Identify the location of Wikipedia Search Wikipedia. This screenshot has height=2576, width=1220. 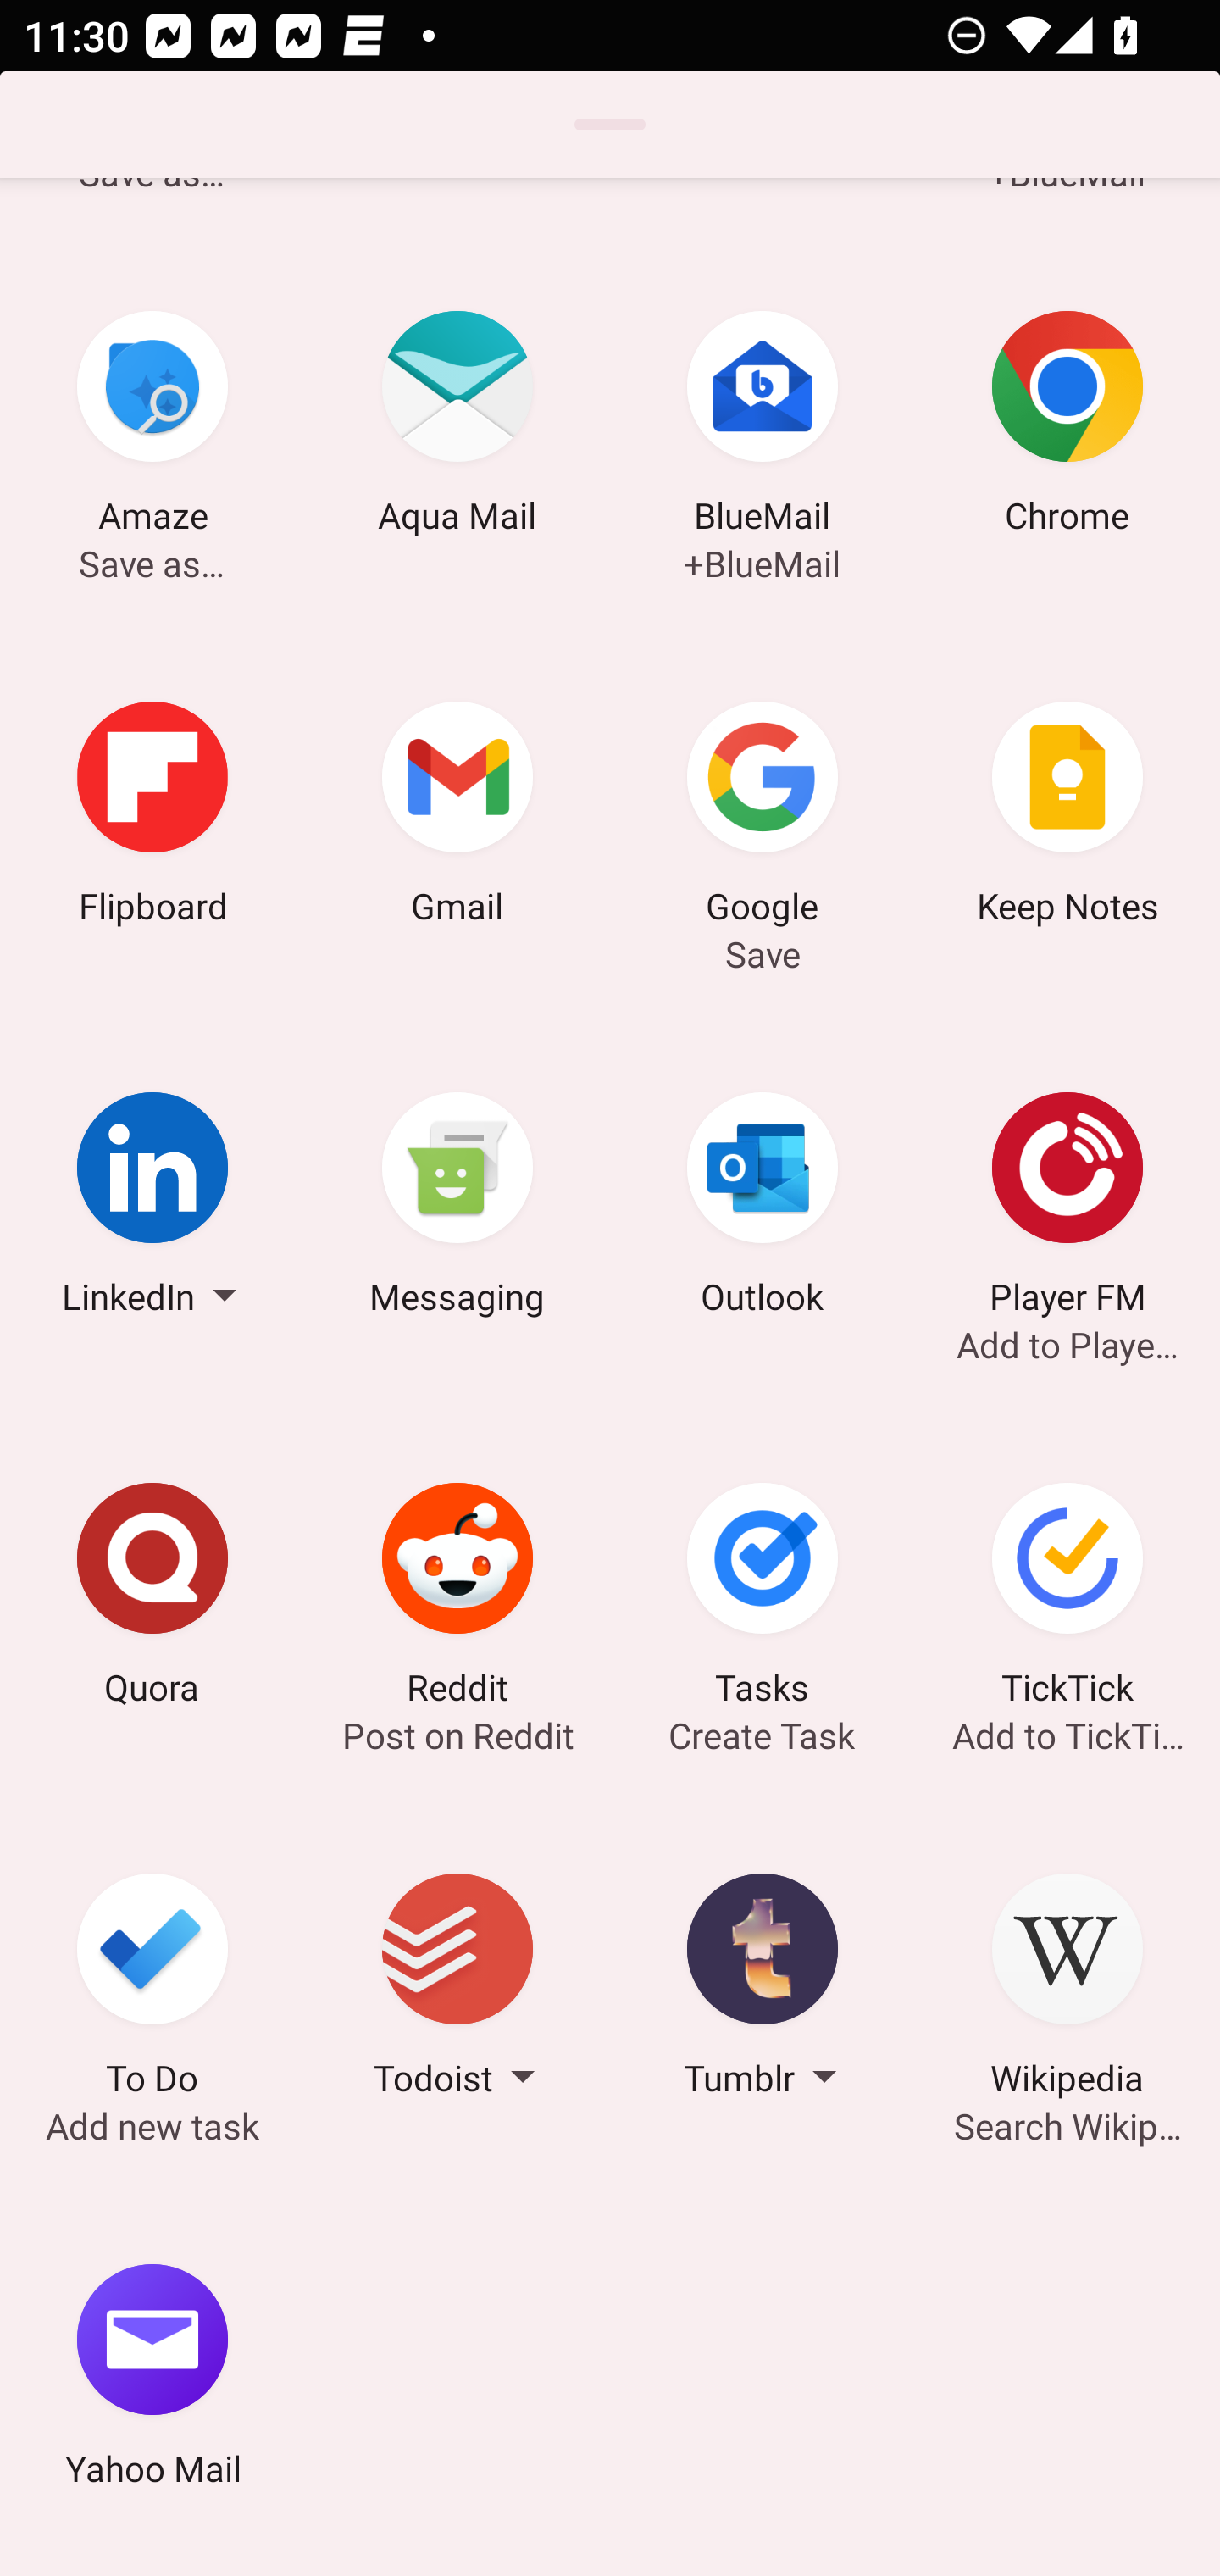
(1067, 1990).